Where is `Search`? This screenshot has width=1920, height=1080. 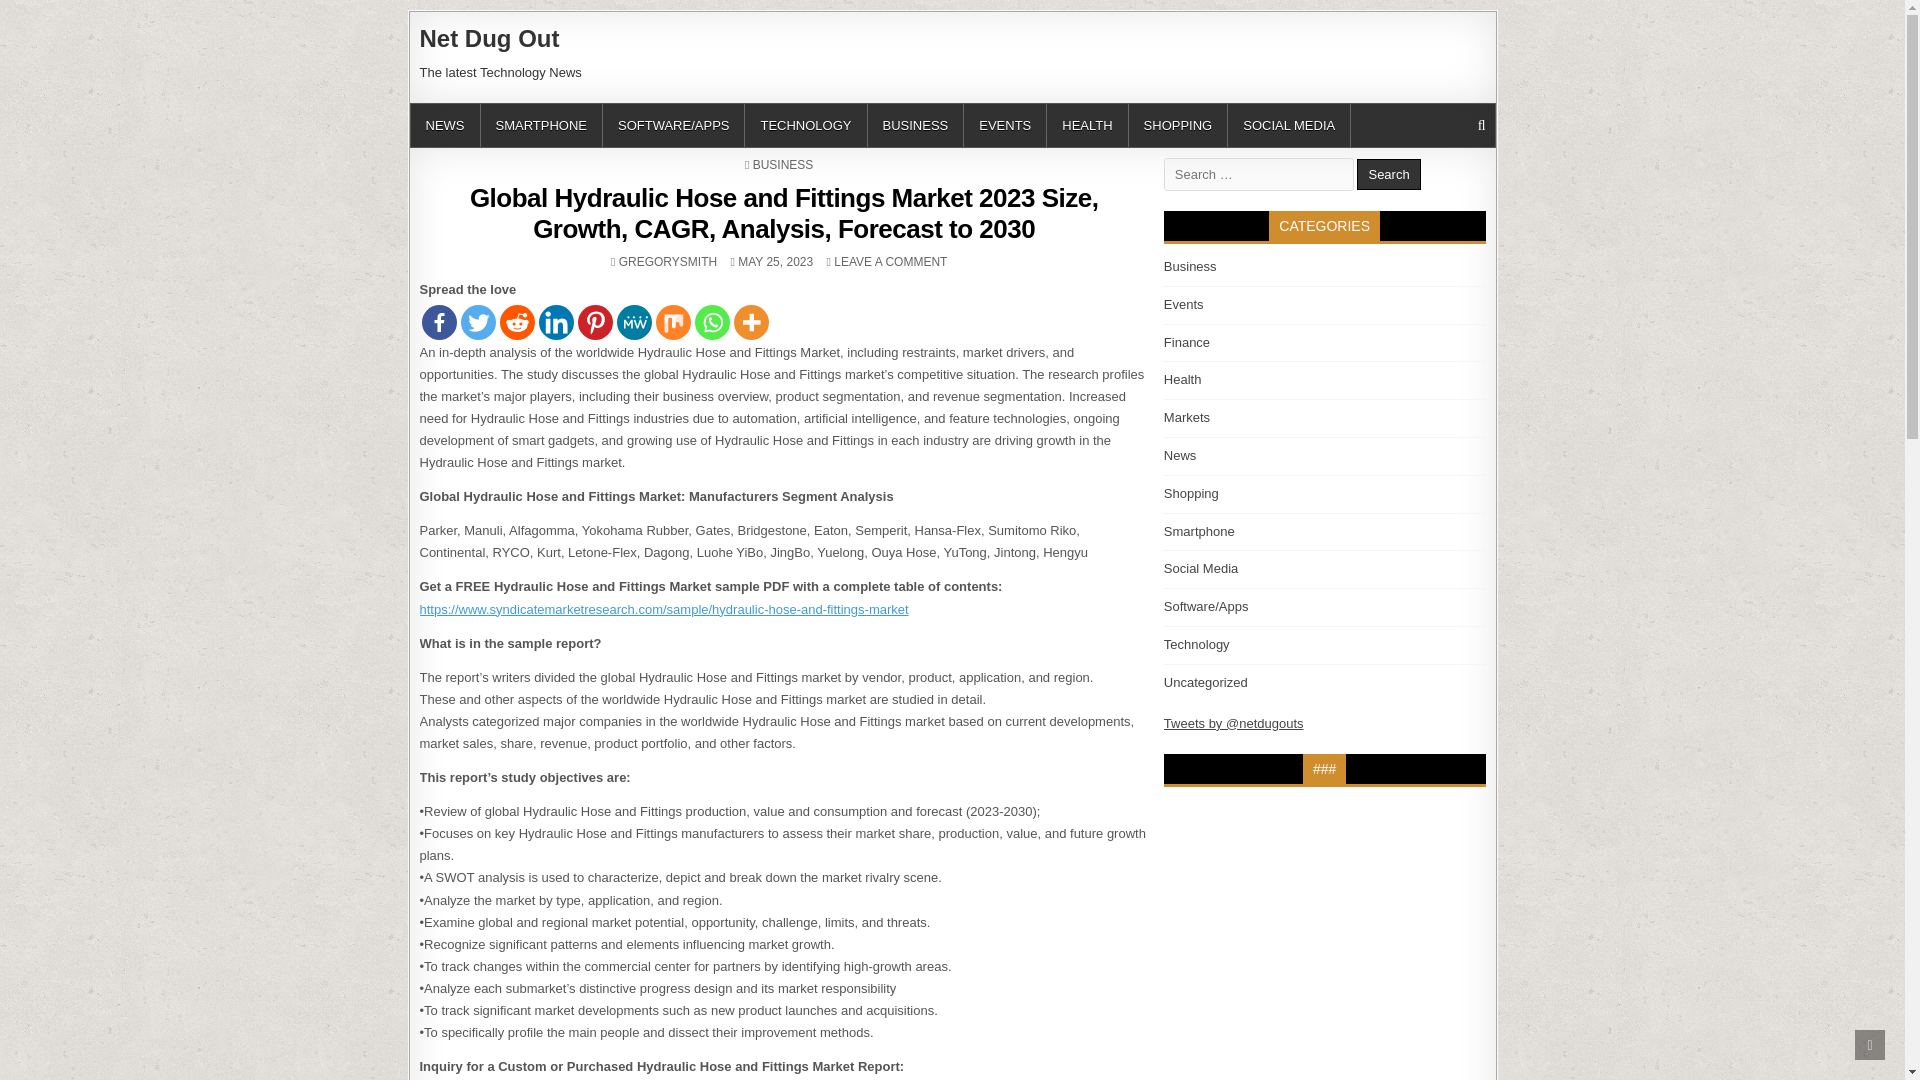
Search is located at coordinates (633, 322).